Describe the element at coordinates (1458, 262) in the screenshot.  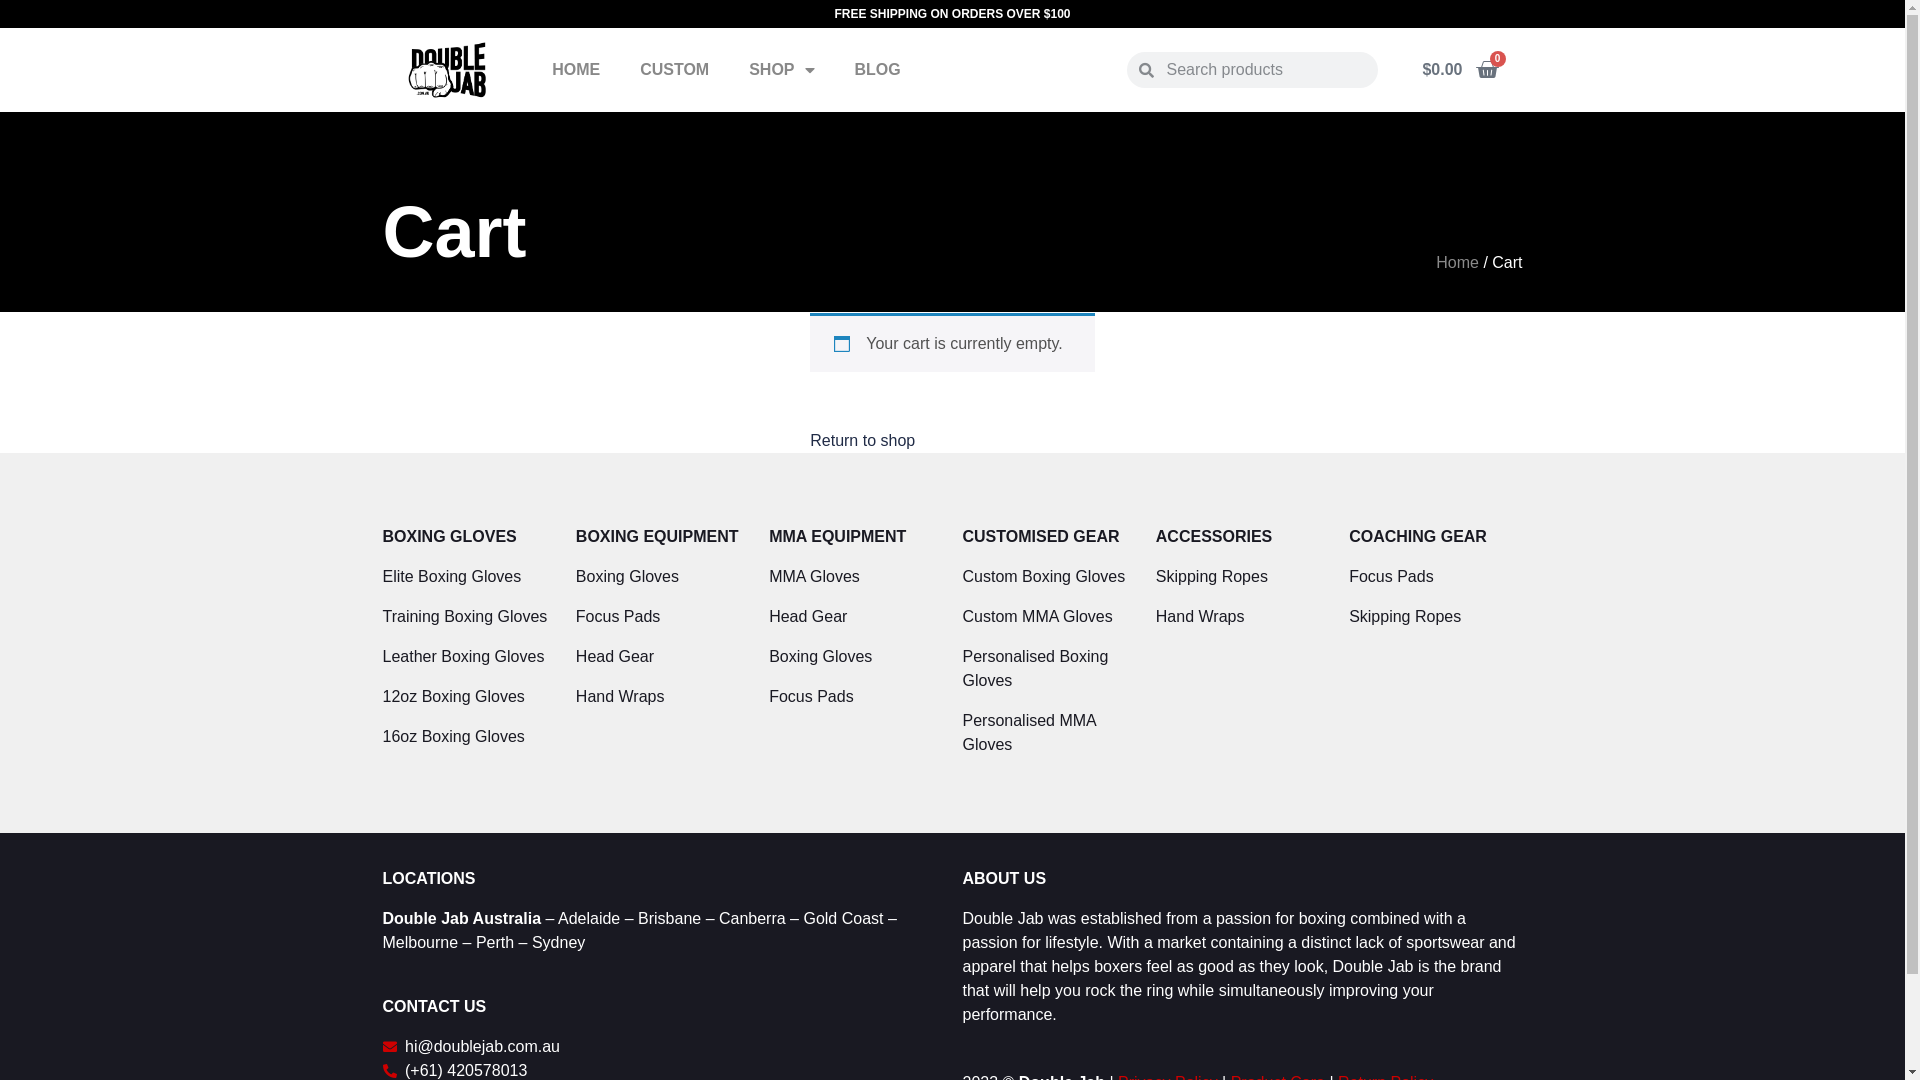
I see `Home` at that location.